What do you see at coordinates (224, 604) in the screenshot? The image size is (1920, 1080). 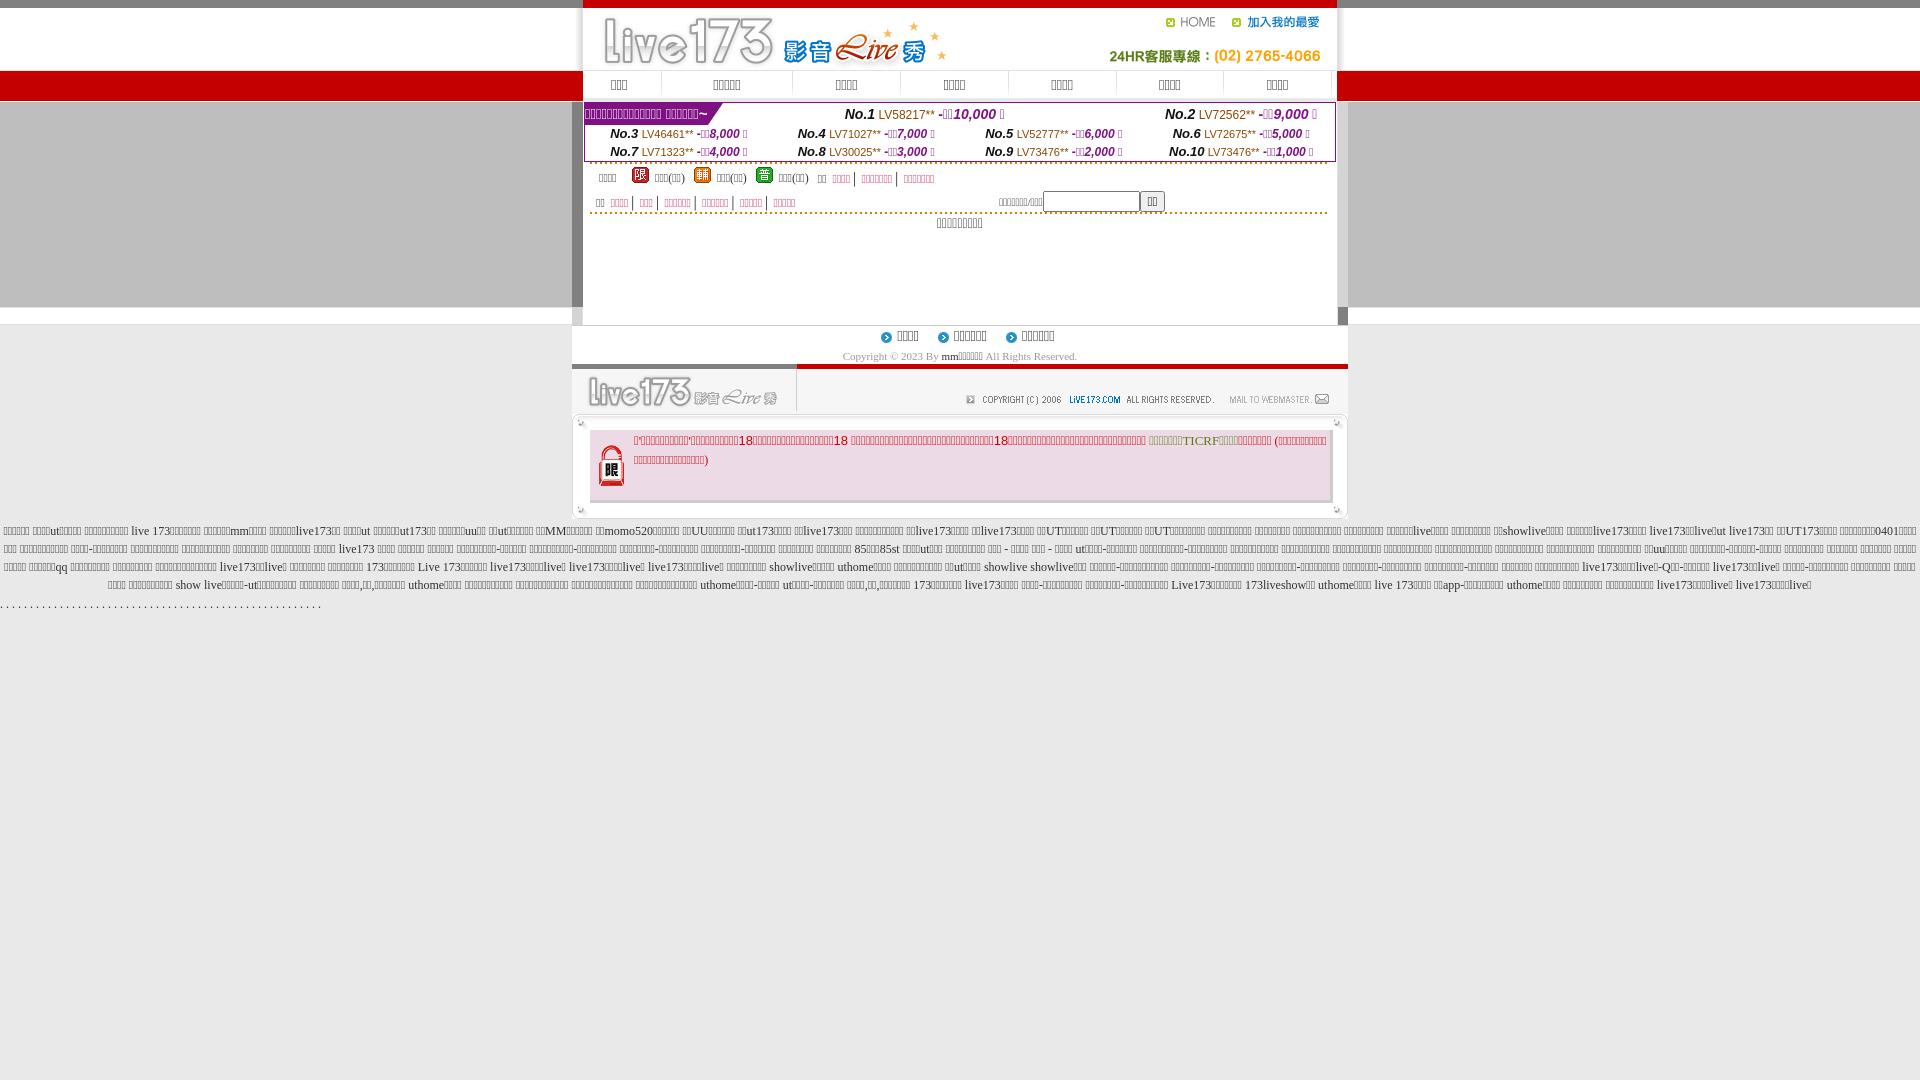 I see `.` at bounding box center [224, 604].